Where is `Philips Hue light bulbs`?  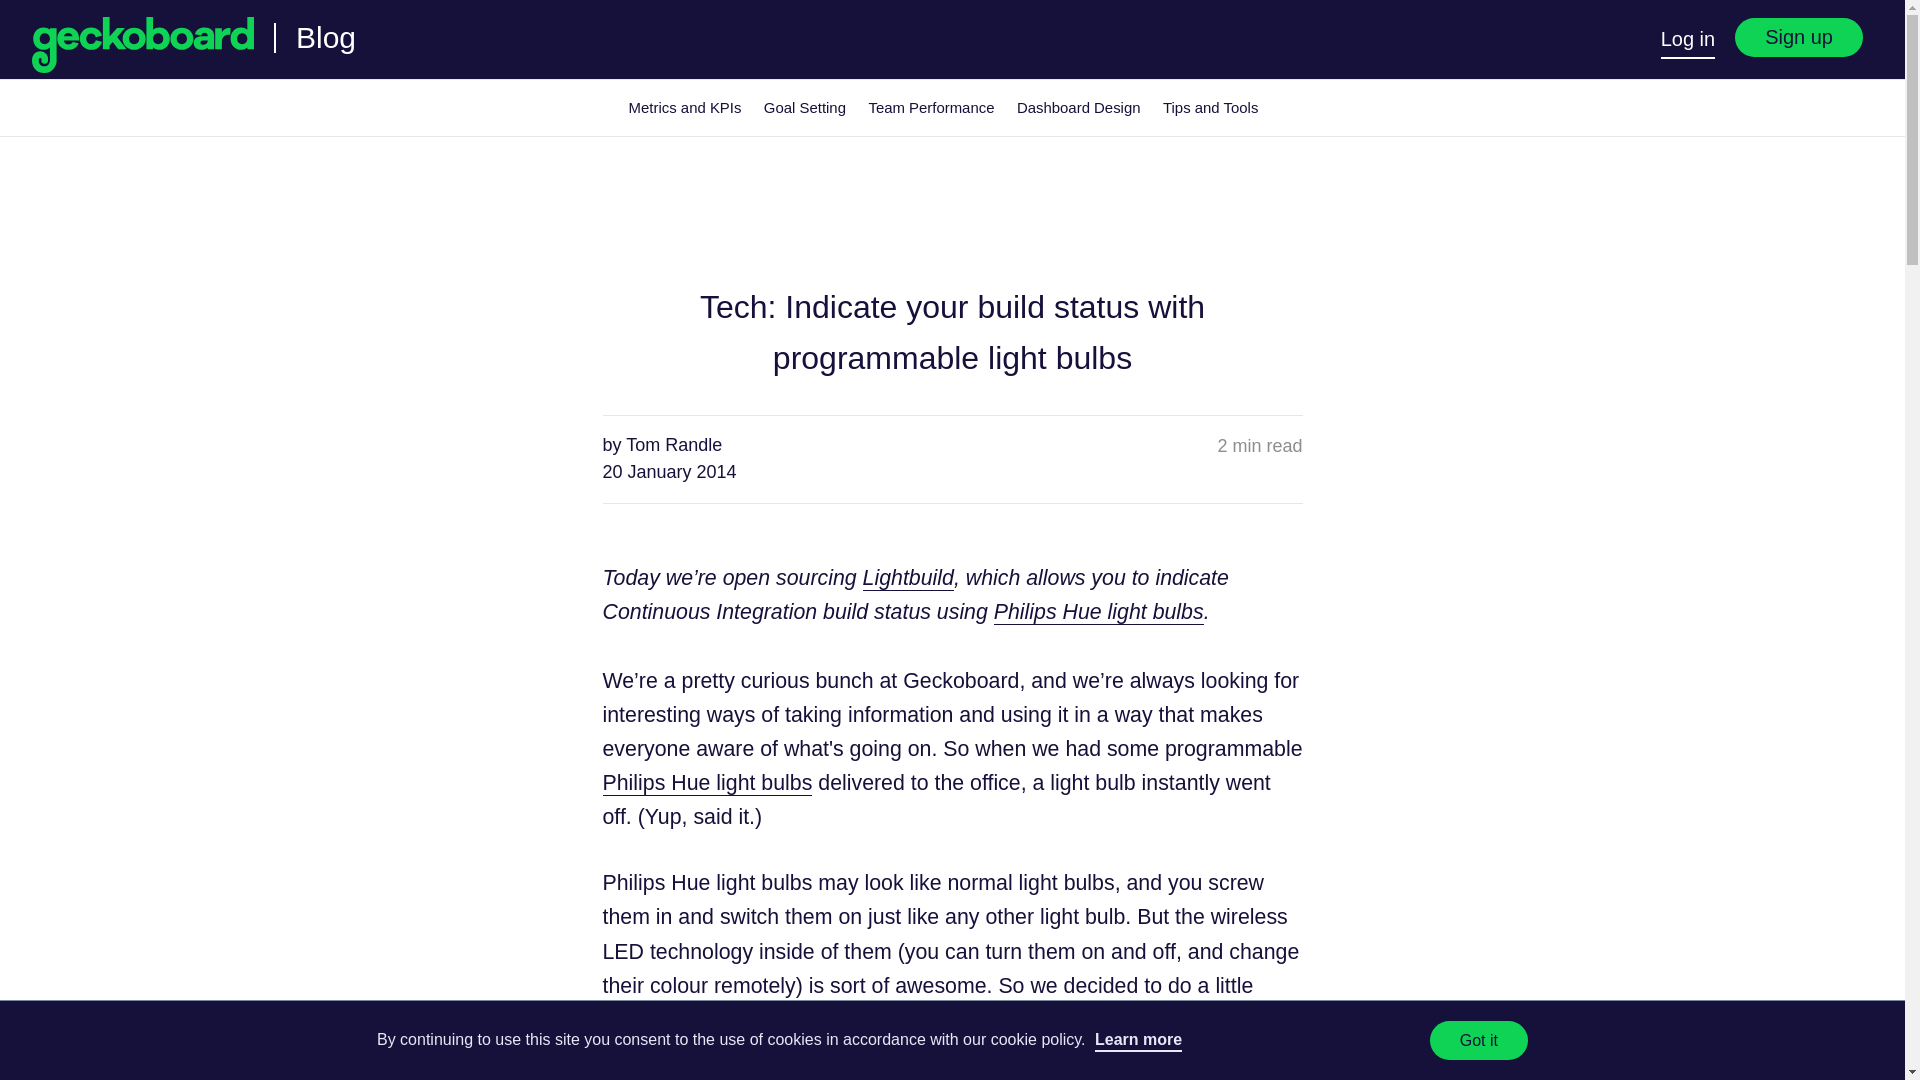
Philips Hue light bulbs is located at coordinates (1098, 612).